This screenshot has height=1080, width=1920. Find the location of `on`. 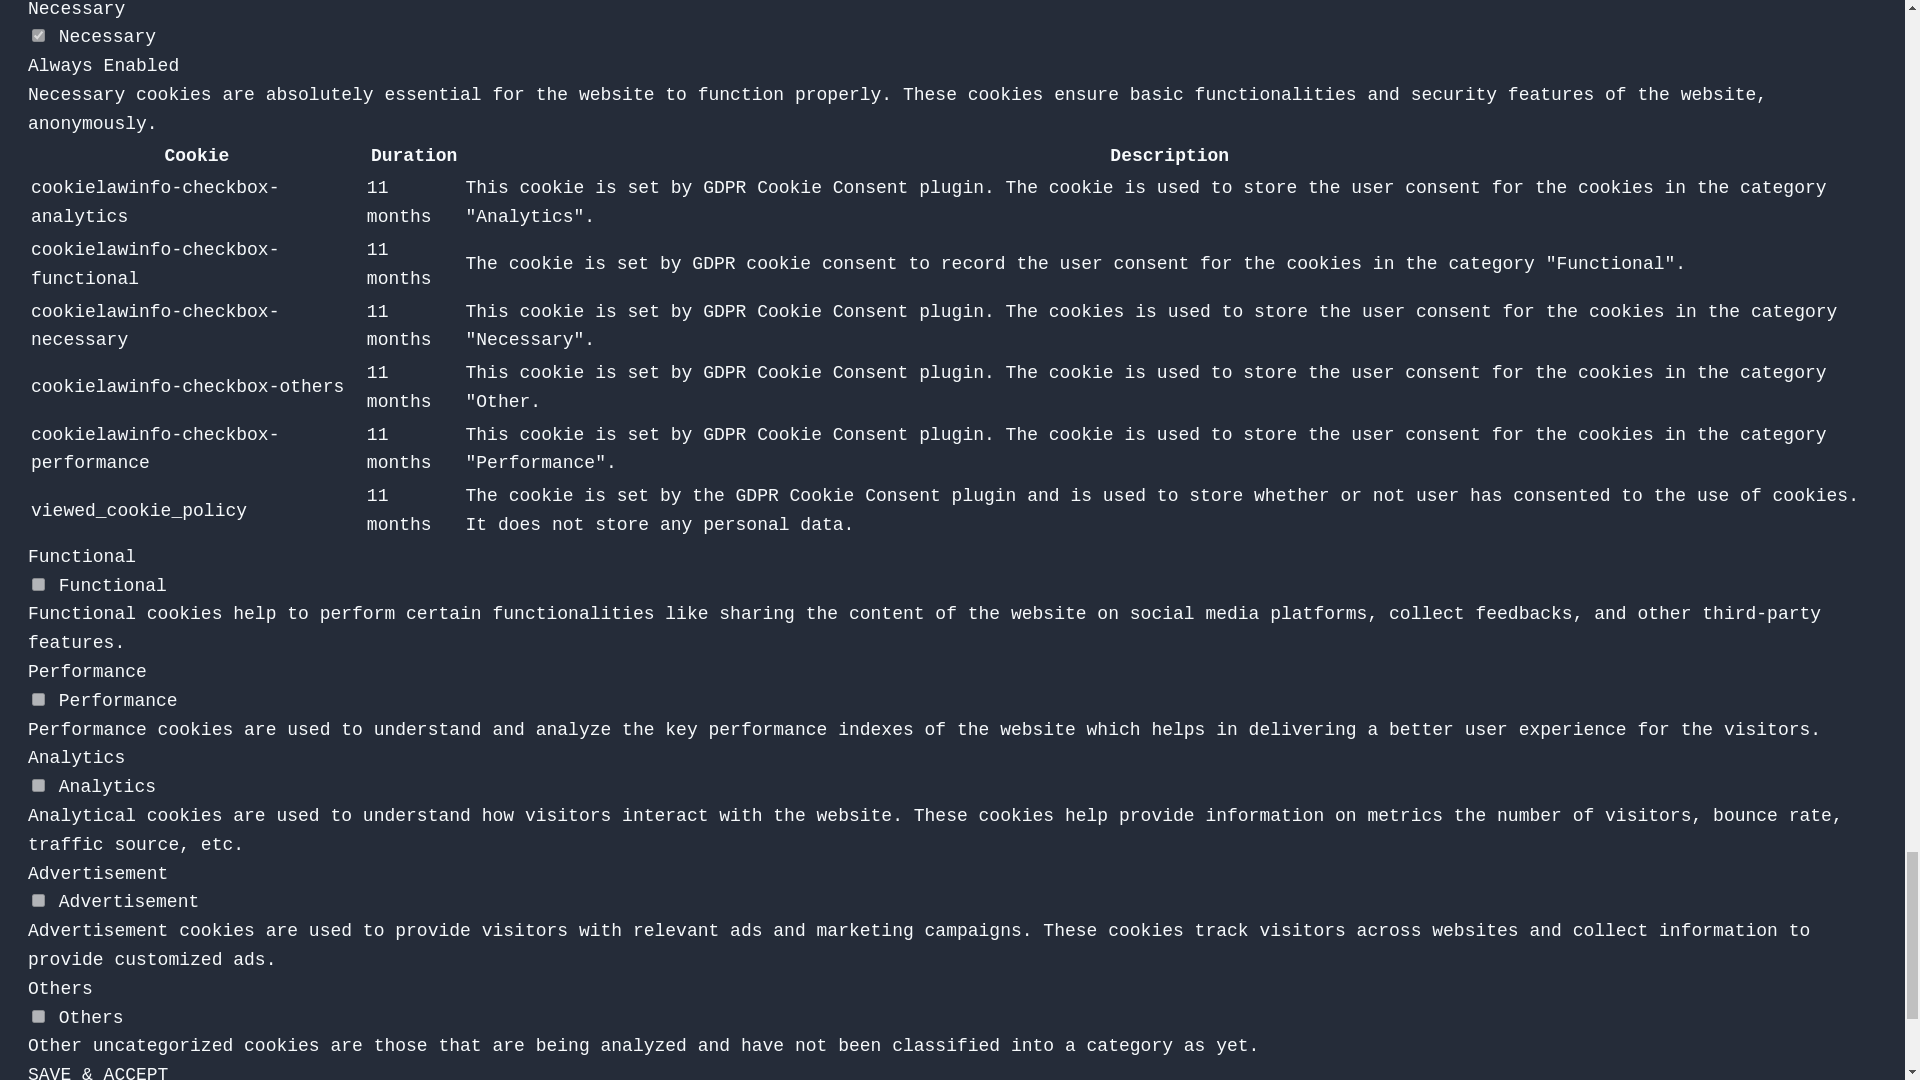

on is located at coordinates (38, 36).